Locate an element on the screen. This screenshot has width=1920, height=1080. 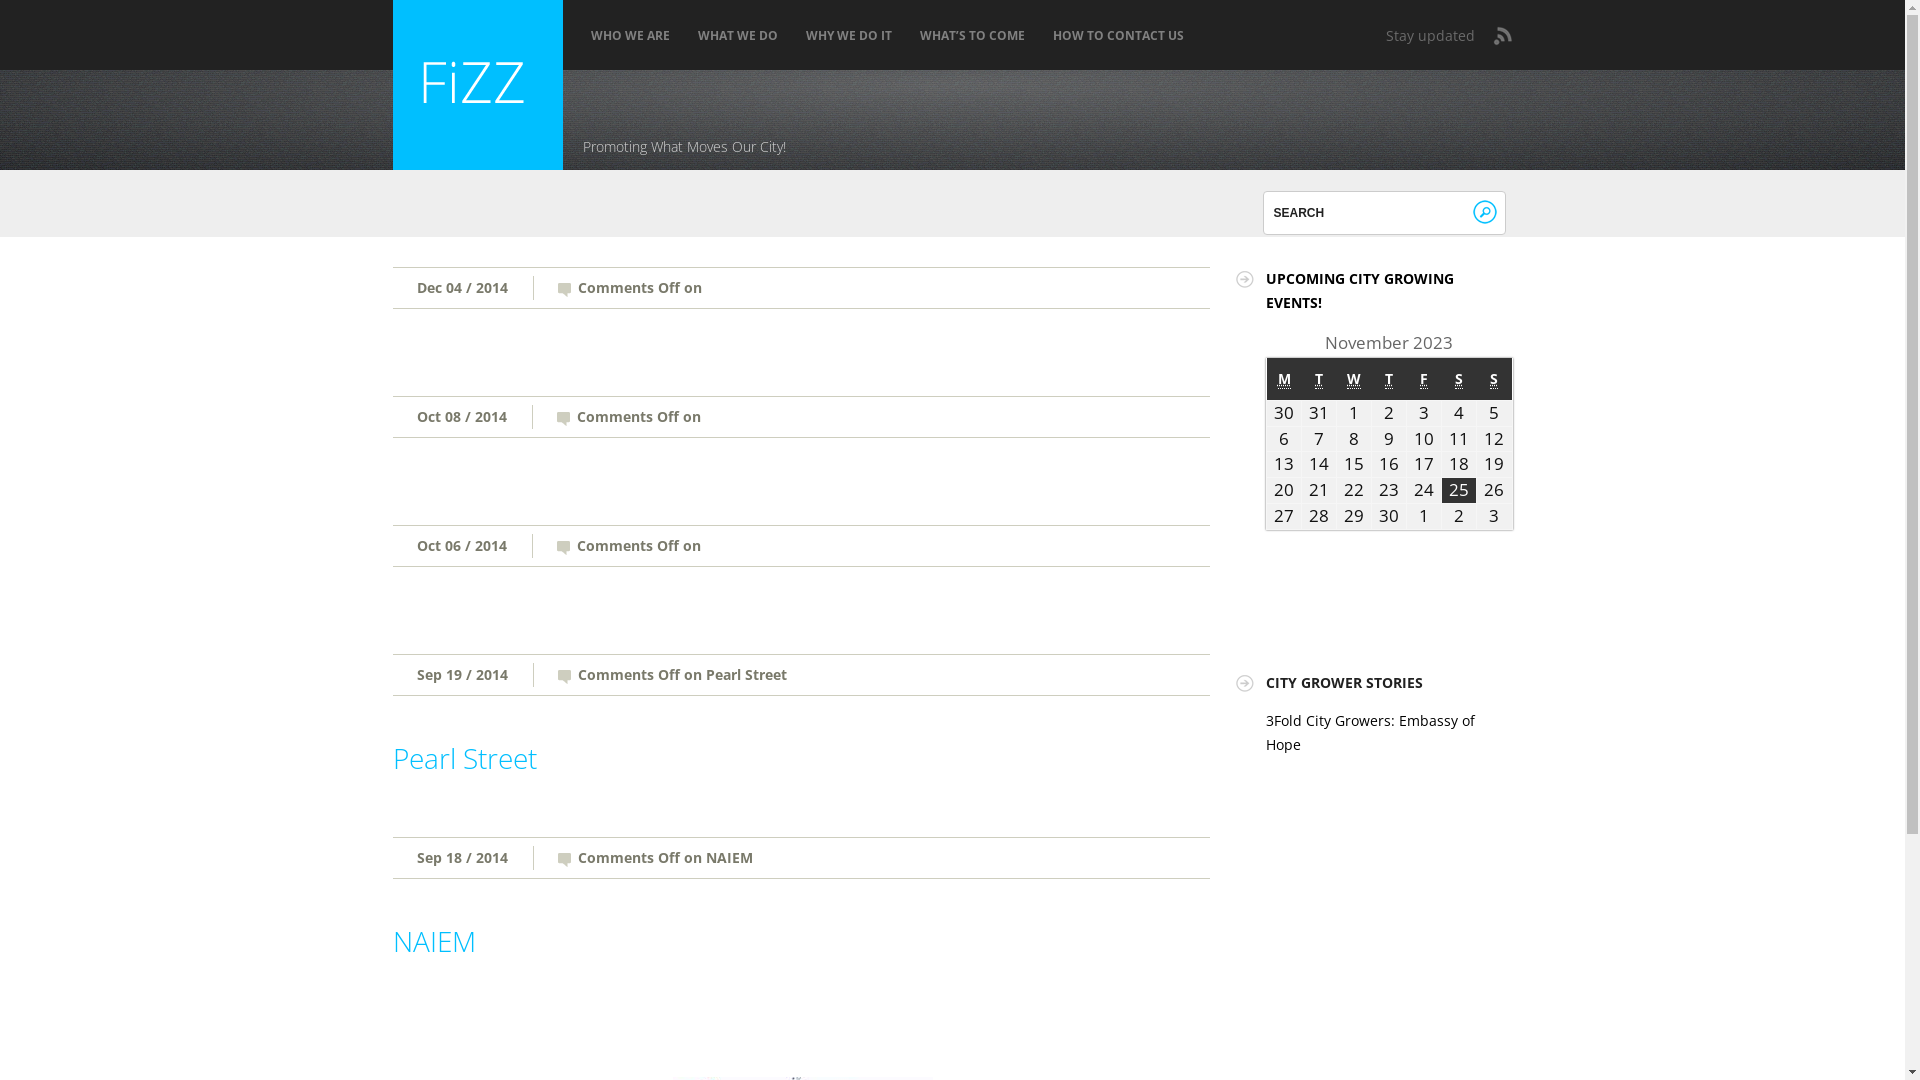
Pearl Street is located at coordinates (464, 757).